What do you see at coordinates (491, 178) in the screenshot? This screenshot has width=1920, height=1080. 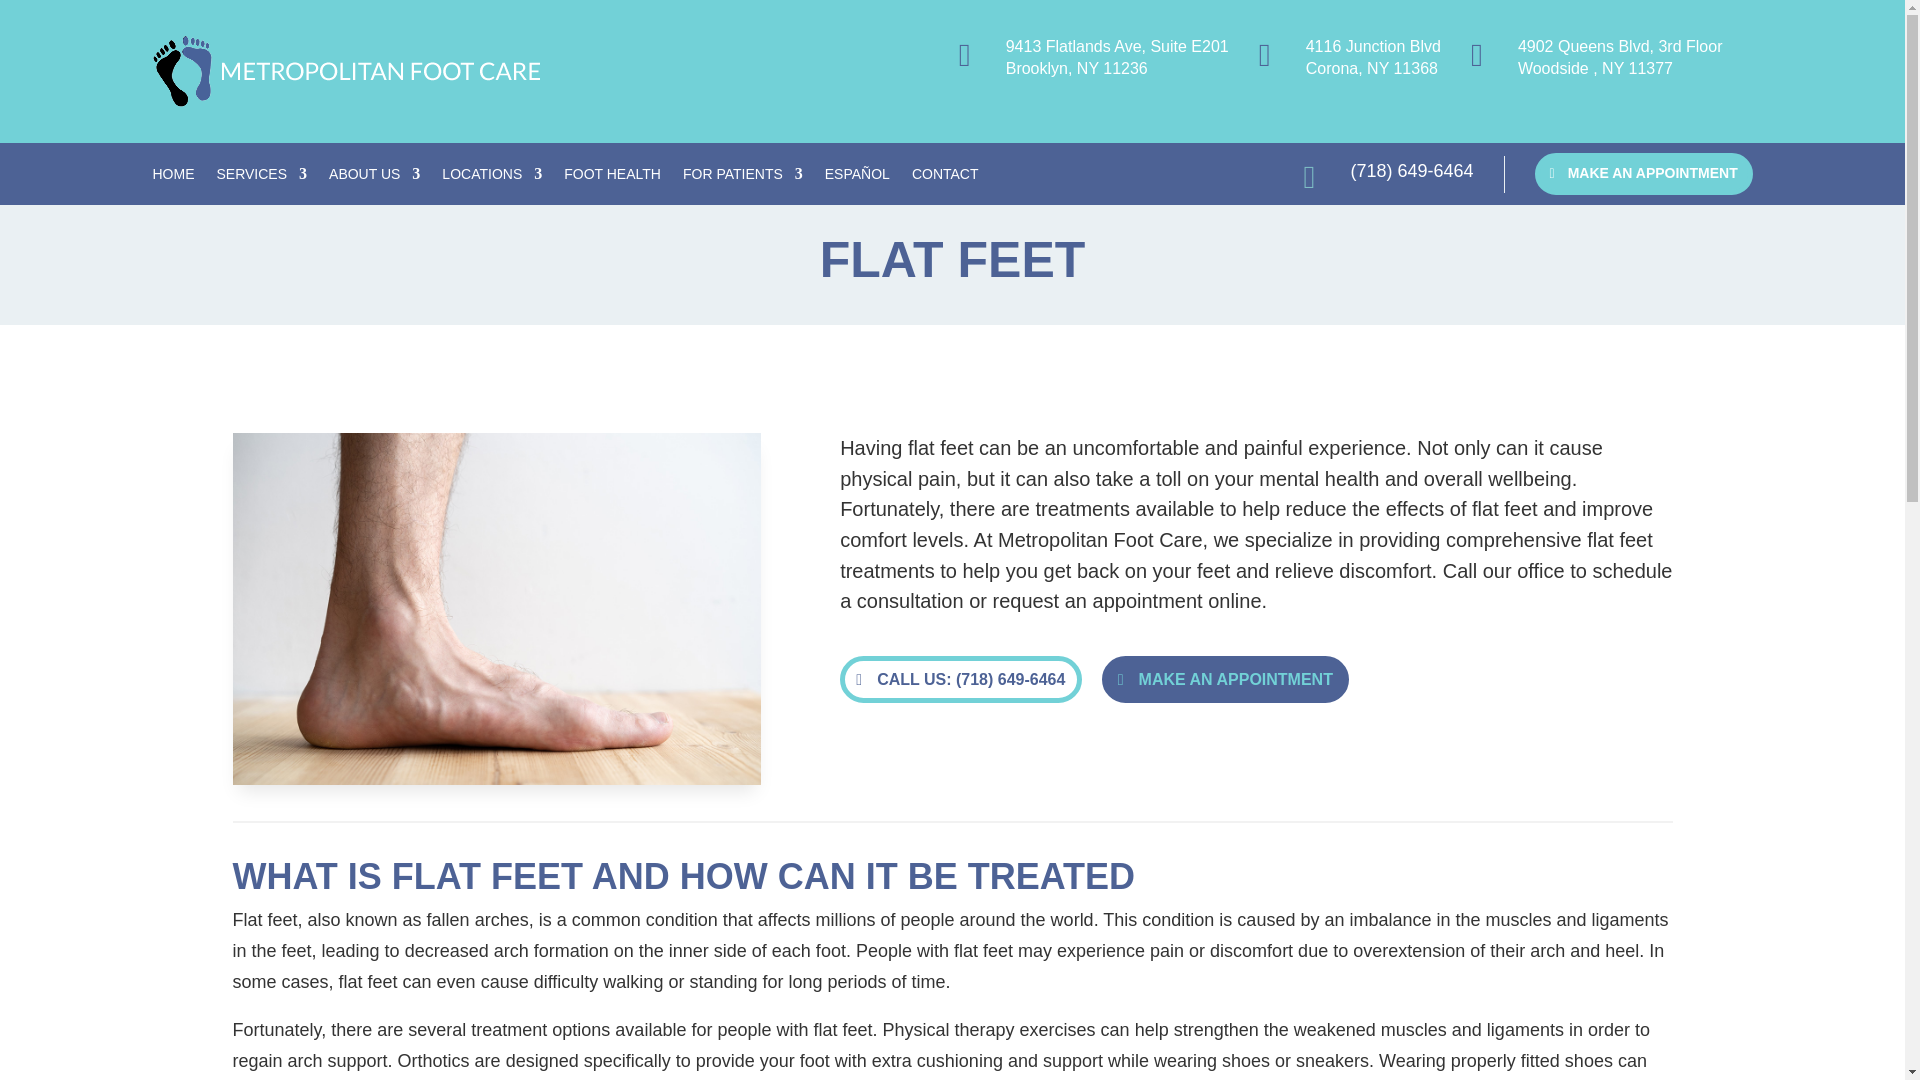 I see `LOCATIONS` at bounding box center [491, 178].